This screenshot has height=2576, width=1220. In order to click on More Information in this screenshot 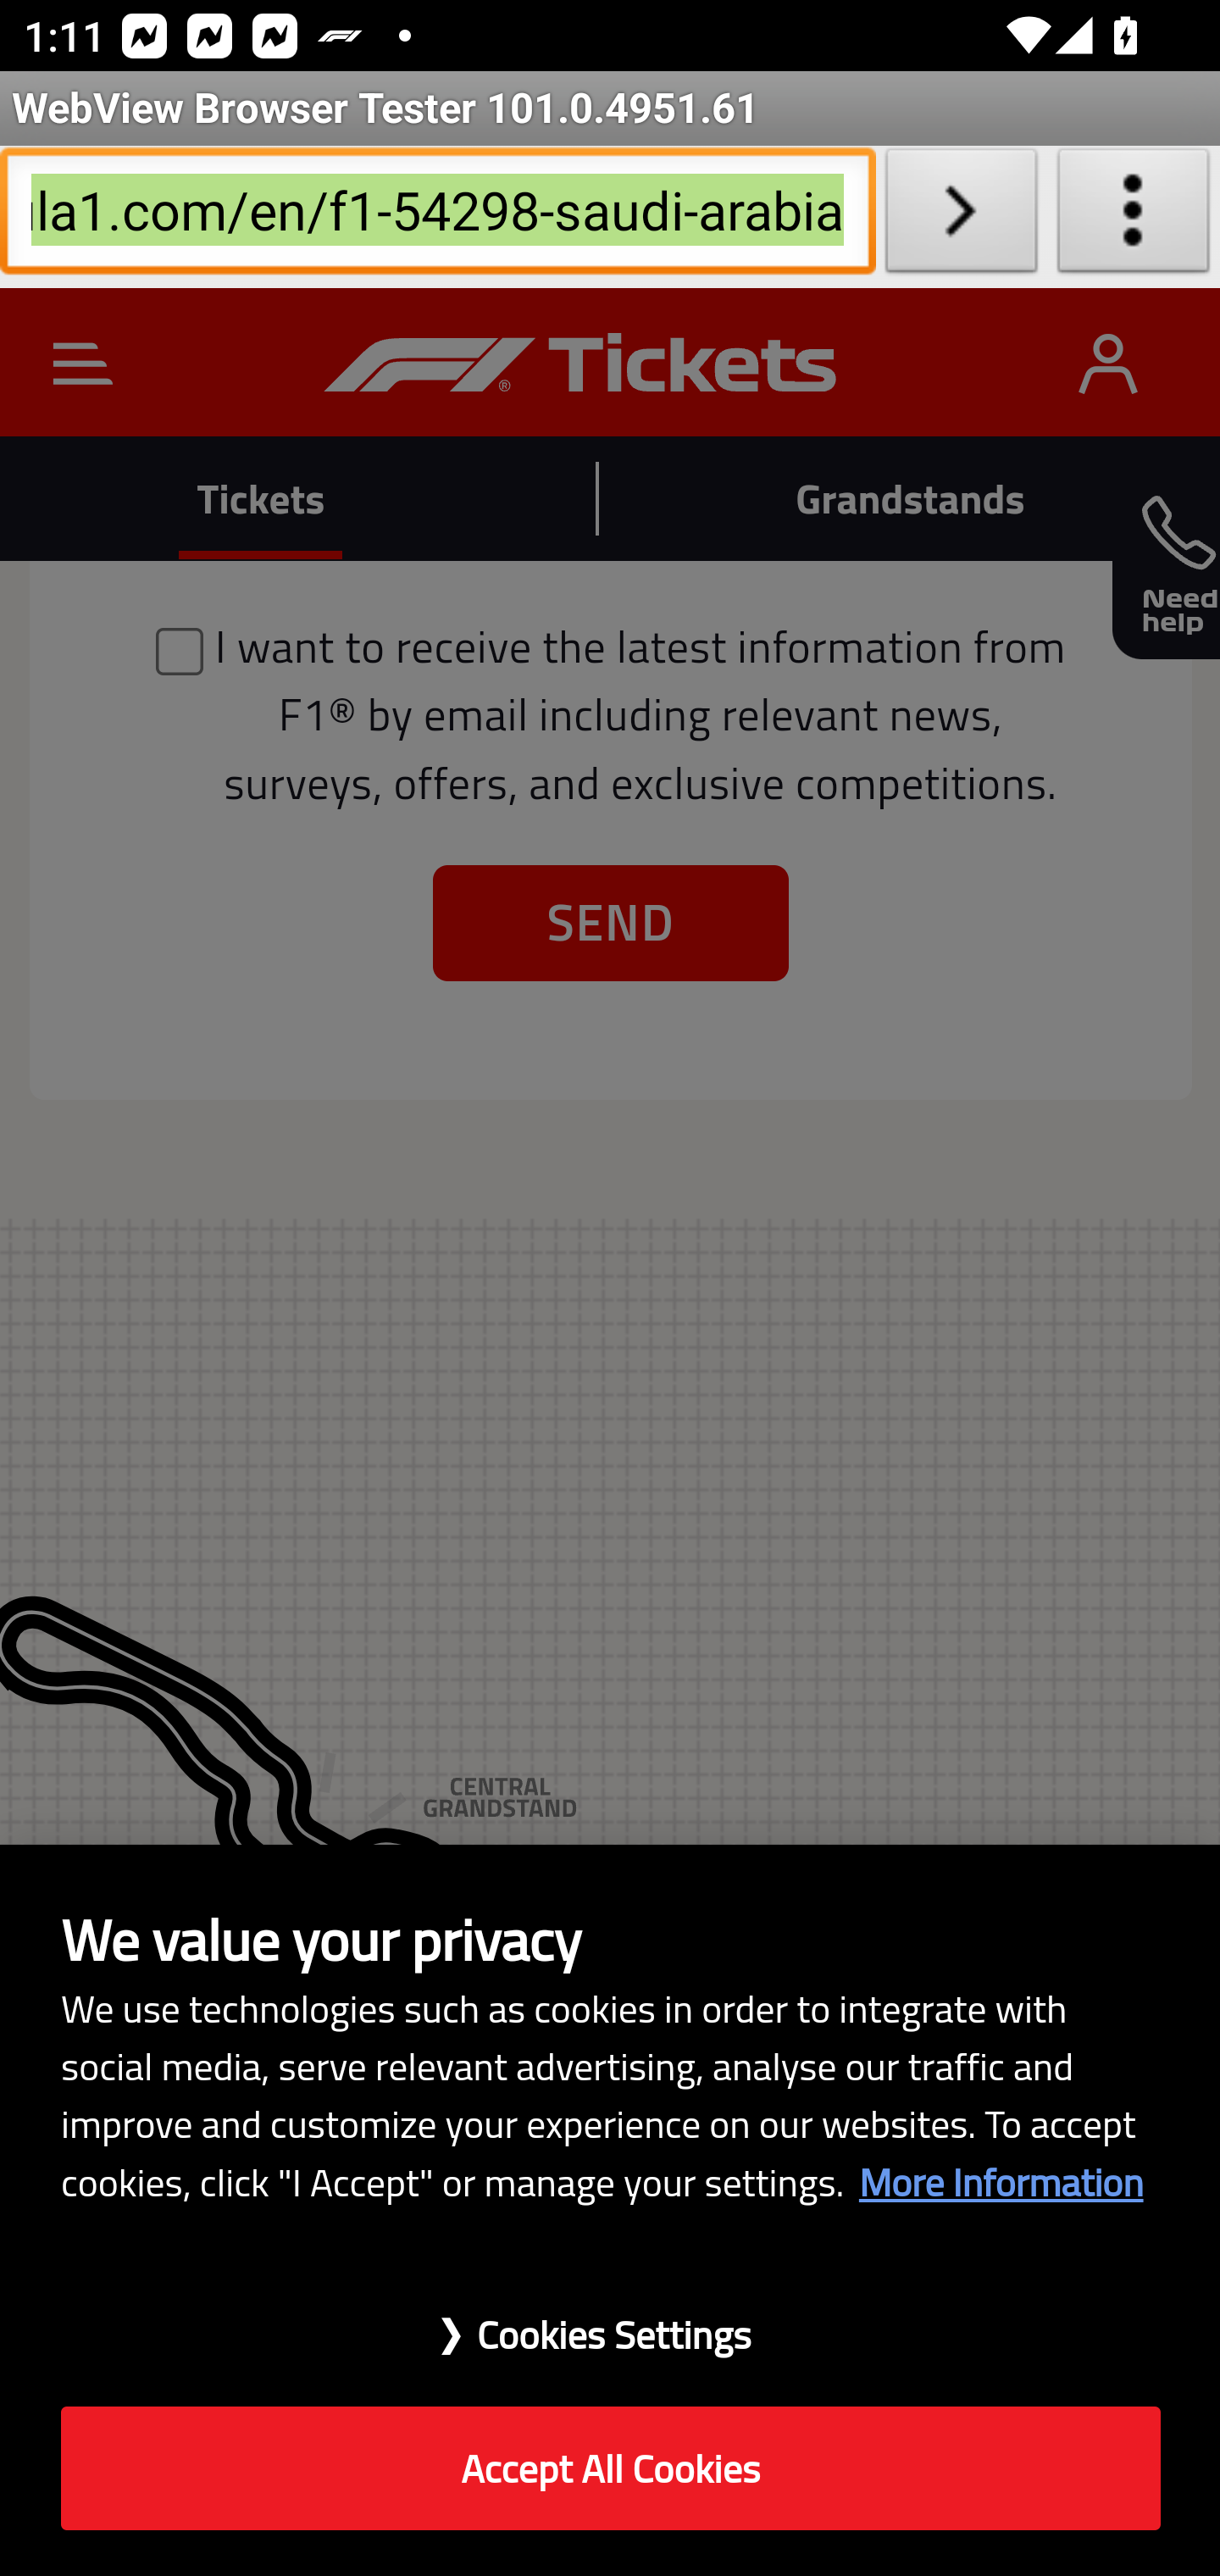, I will do `click(1000, 2181)`.